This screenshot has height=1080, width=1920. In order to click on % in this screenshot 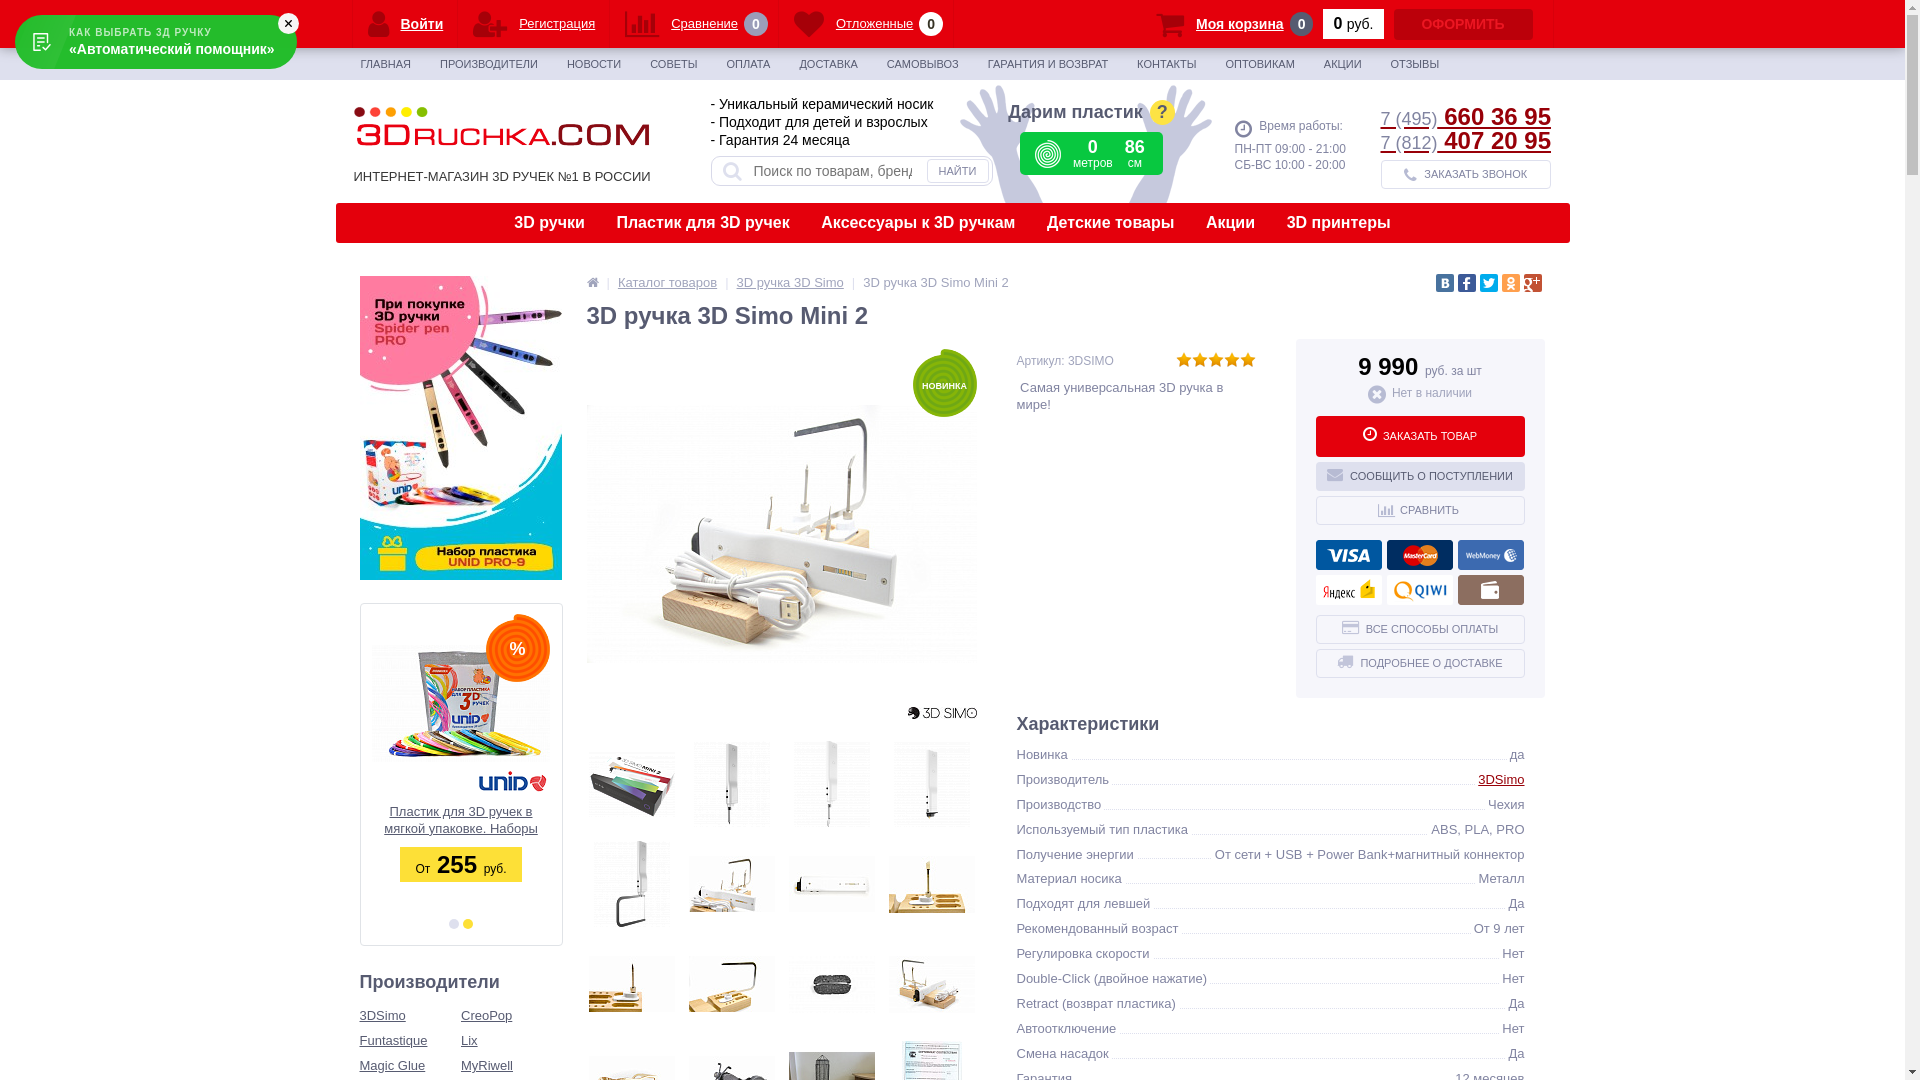, I will do `click(460, 703)`.